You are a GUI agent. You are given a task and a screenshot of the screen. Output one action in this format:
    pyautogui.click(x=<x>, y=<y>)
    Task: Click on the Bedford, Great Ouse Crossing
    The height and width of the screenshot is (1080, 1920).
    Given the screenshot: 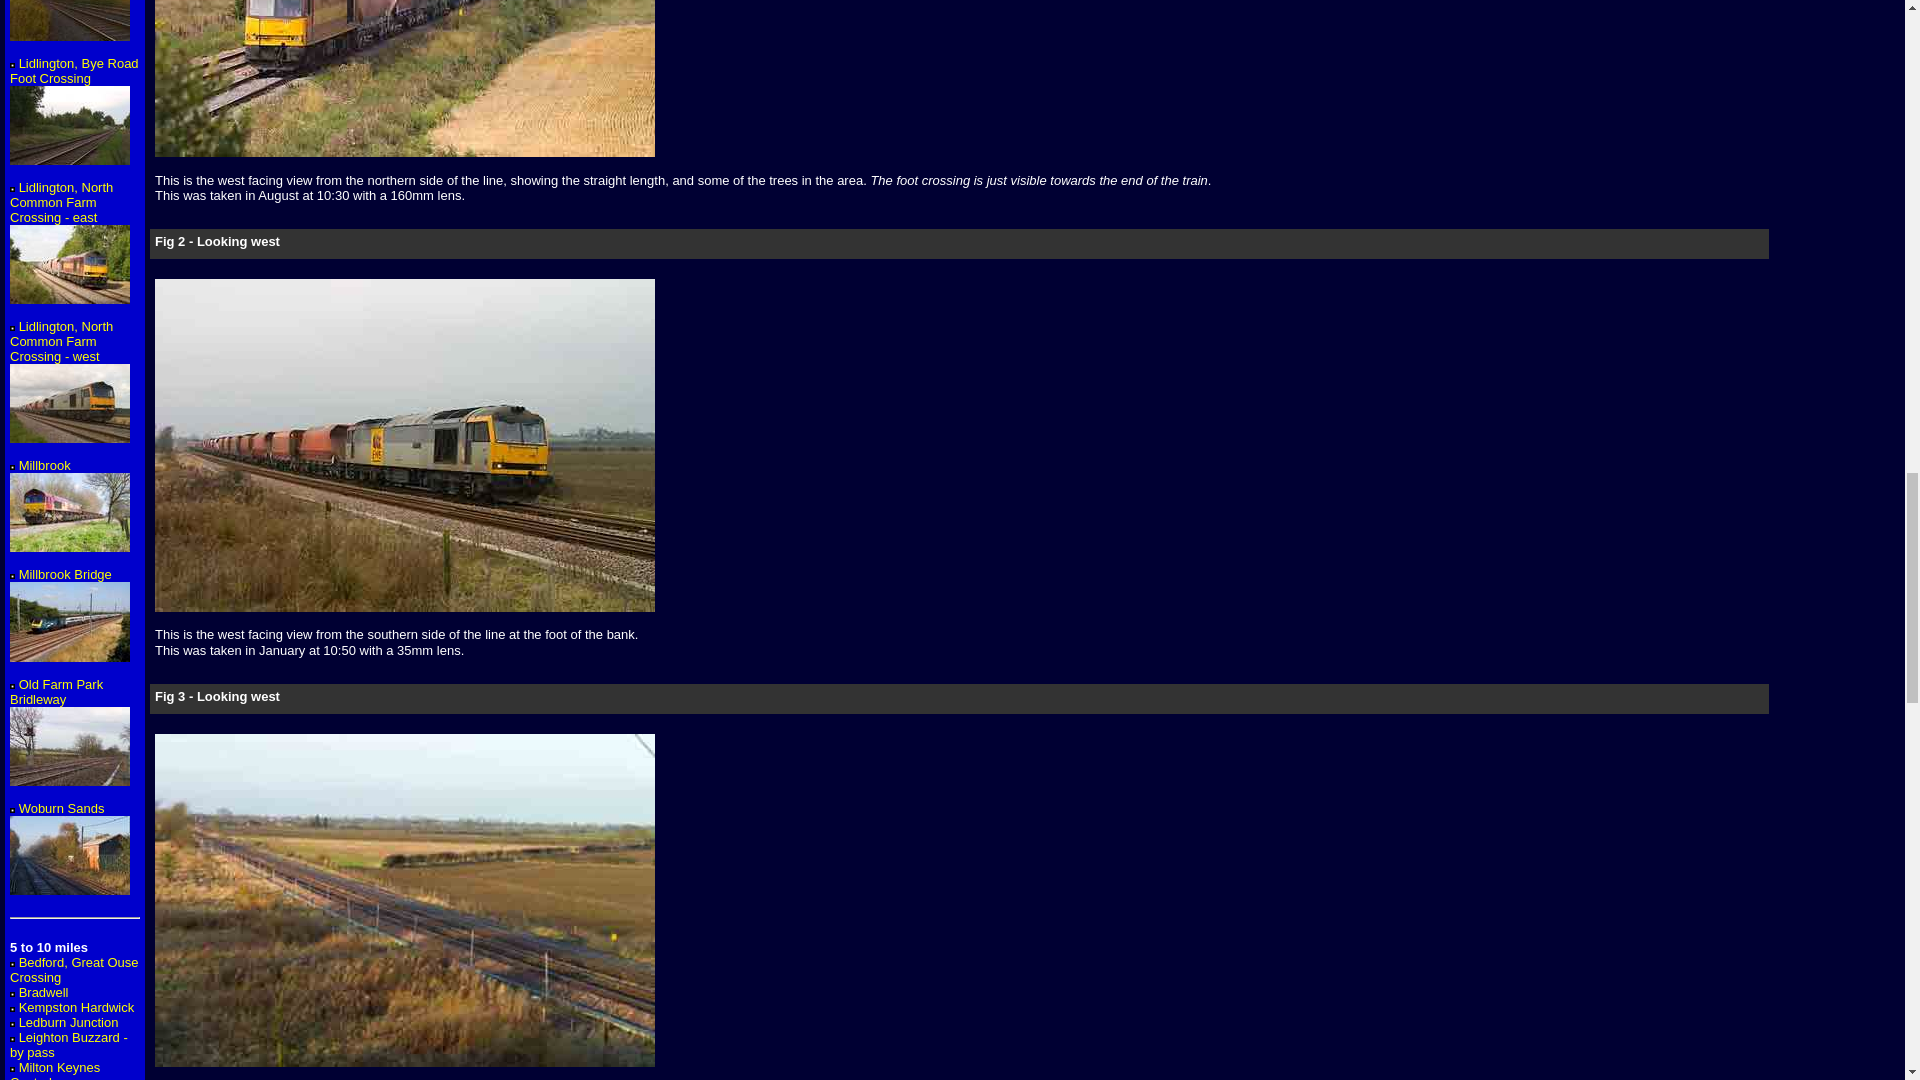 What is the action you would take?
    pyautogui.click(x=74, y=969)
    